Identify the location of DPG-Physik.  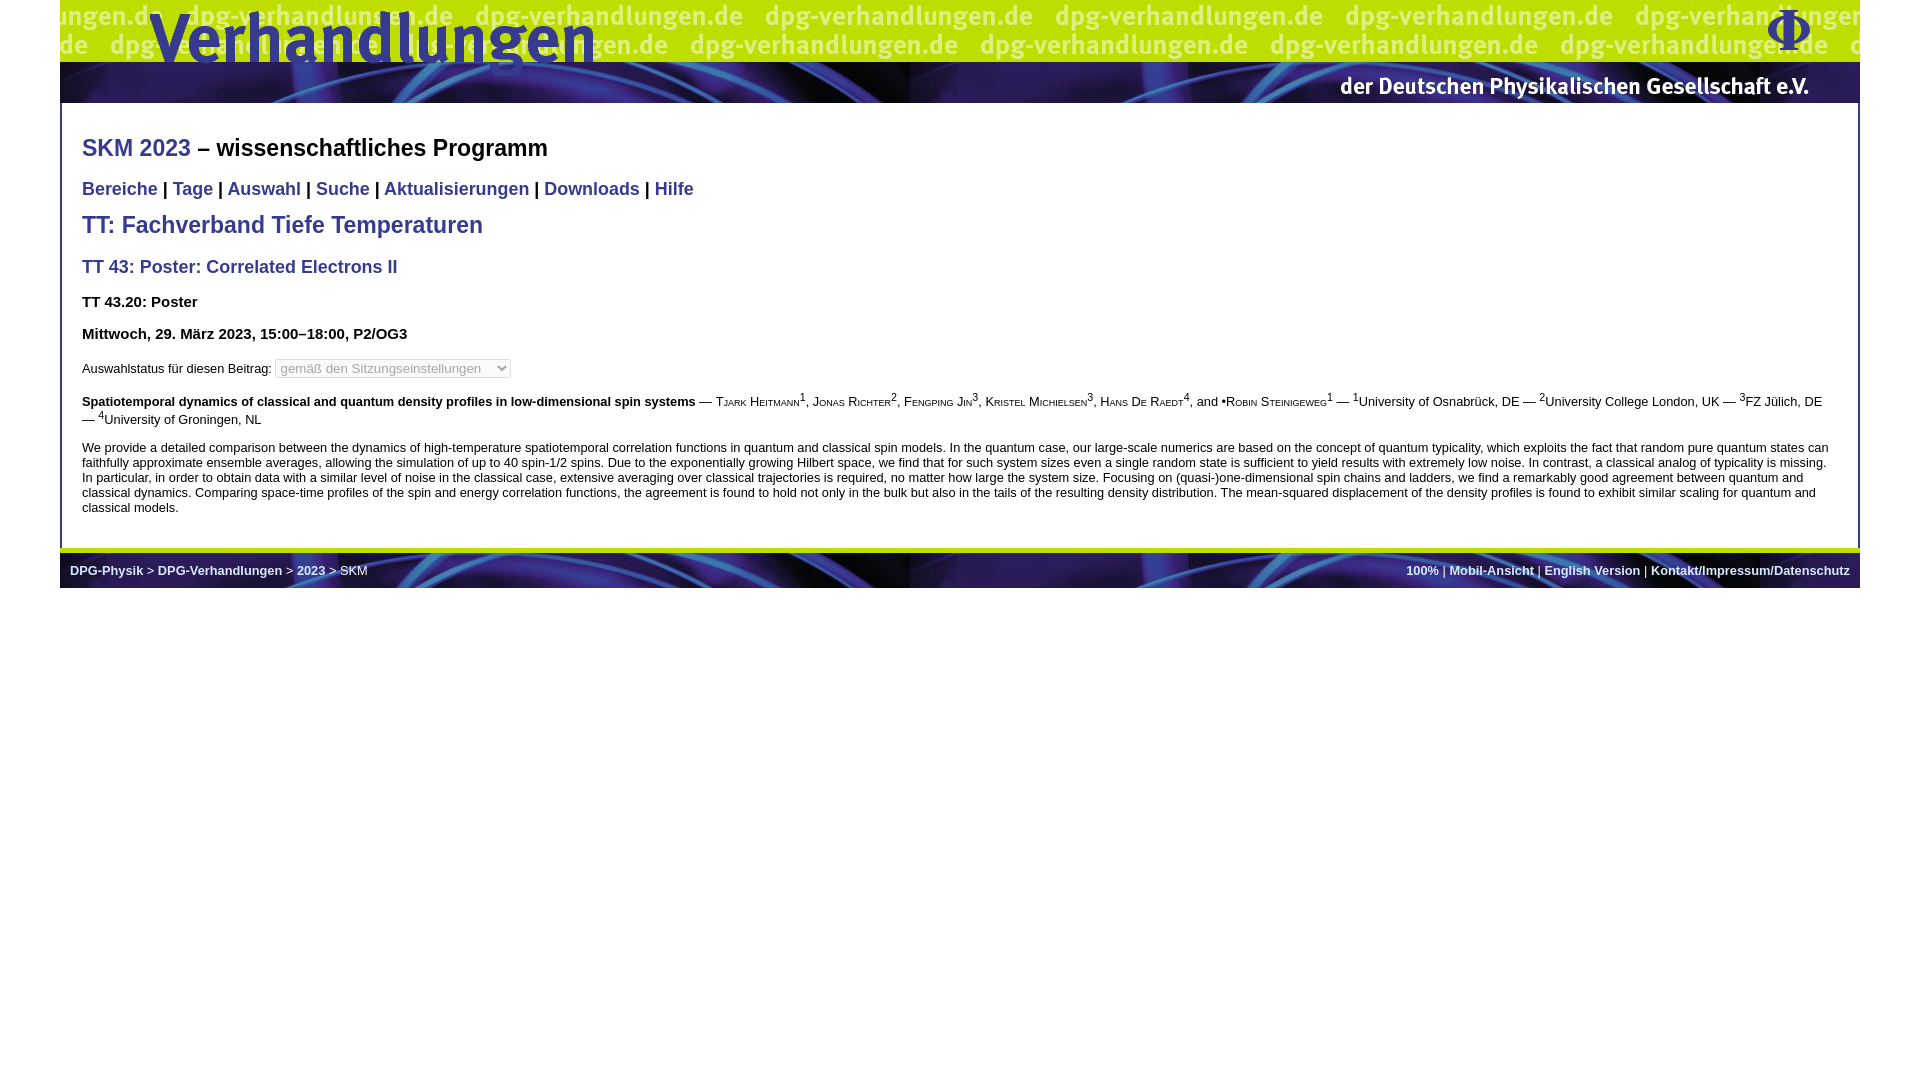
(106, 570).